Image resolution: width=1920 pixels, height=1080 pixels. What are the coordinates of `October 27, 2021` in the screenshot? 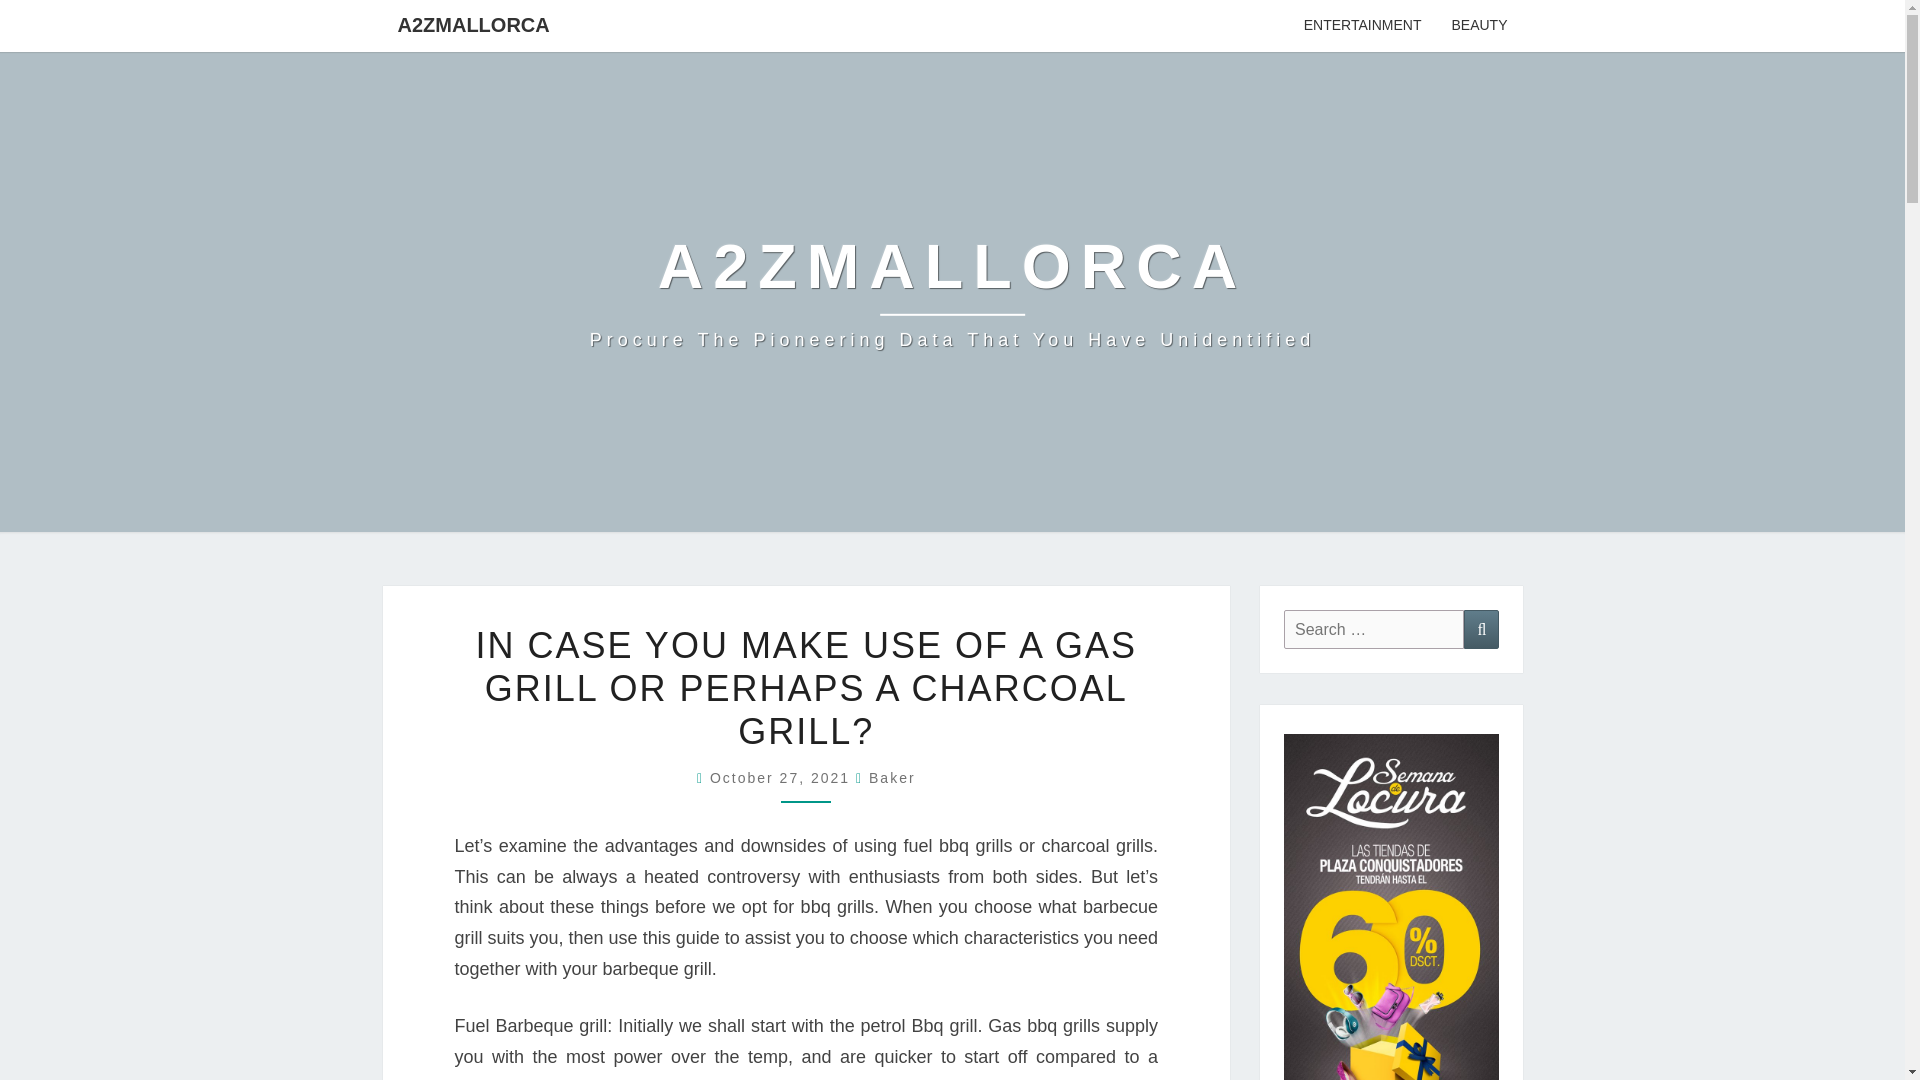 It's located at (783, 778).